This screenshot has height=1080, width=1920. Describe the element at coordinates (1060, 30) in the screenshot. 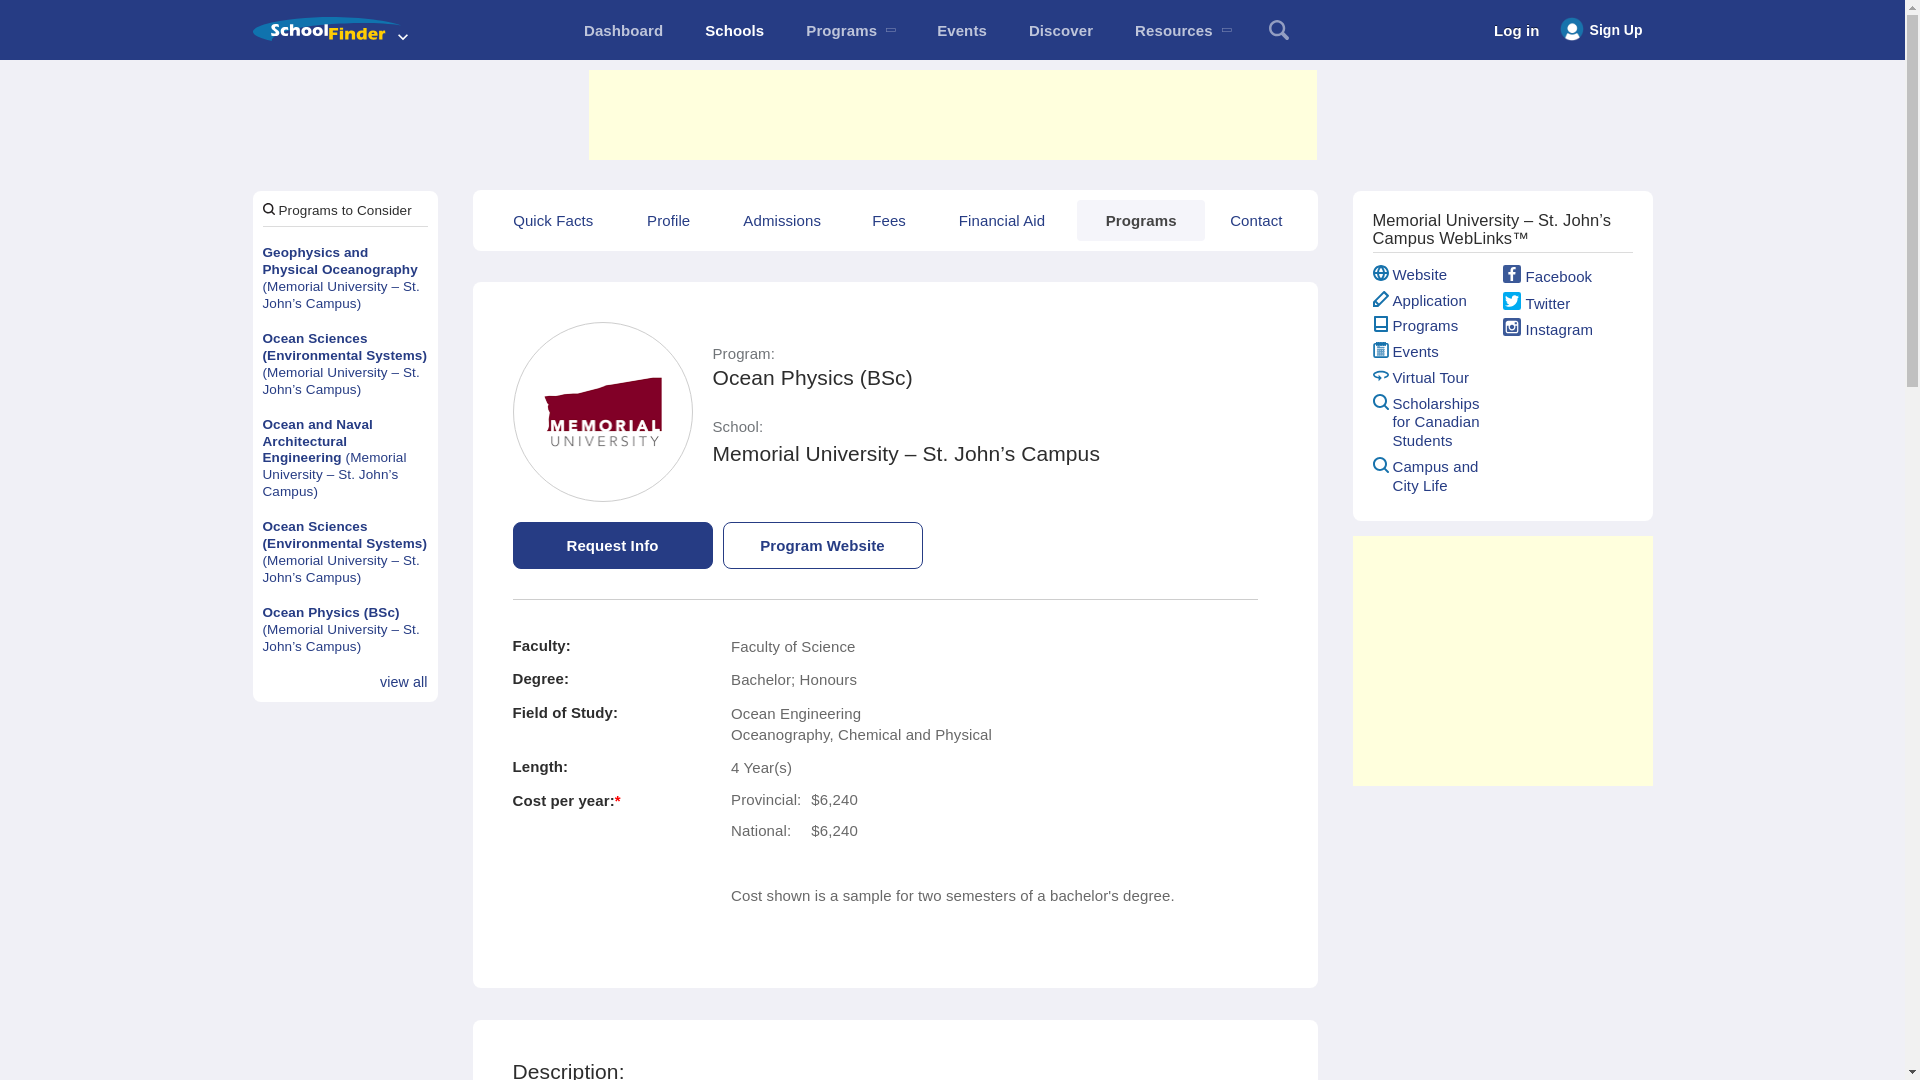

I see `Discover` at that location.